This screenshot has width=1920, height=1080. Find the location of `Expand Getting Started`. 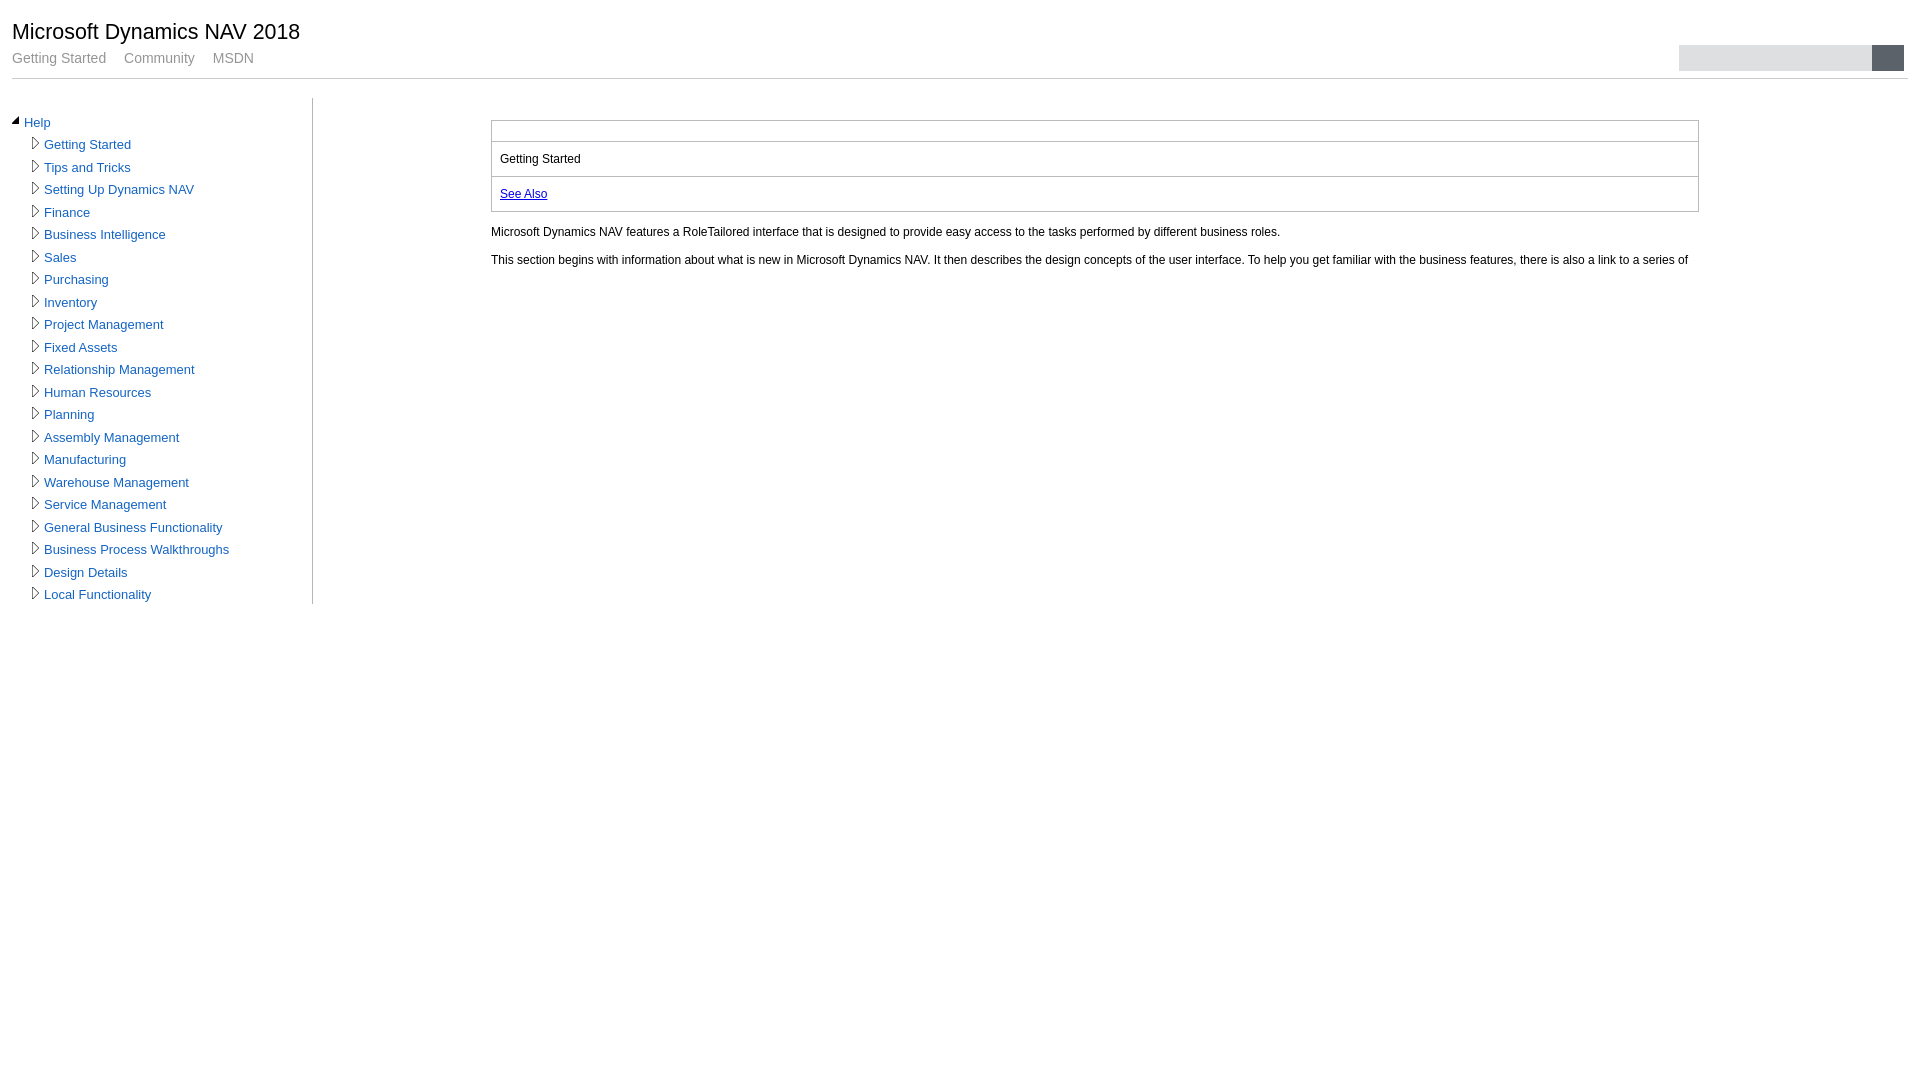

Expand Getting Started is located at coordinates (36, 143).